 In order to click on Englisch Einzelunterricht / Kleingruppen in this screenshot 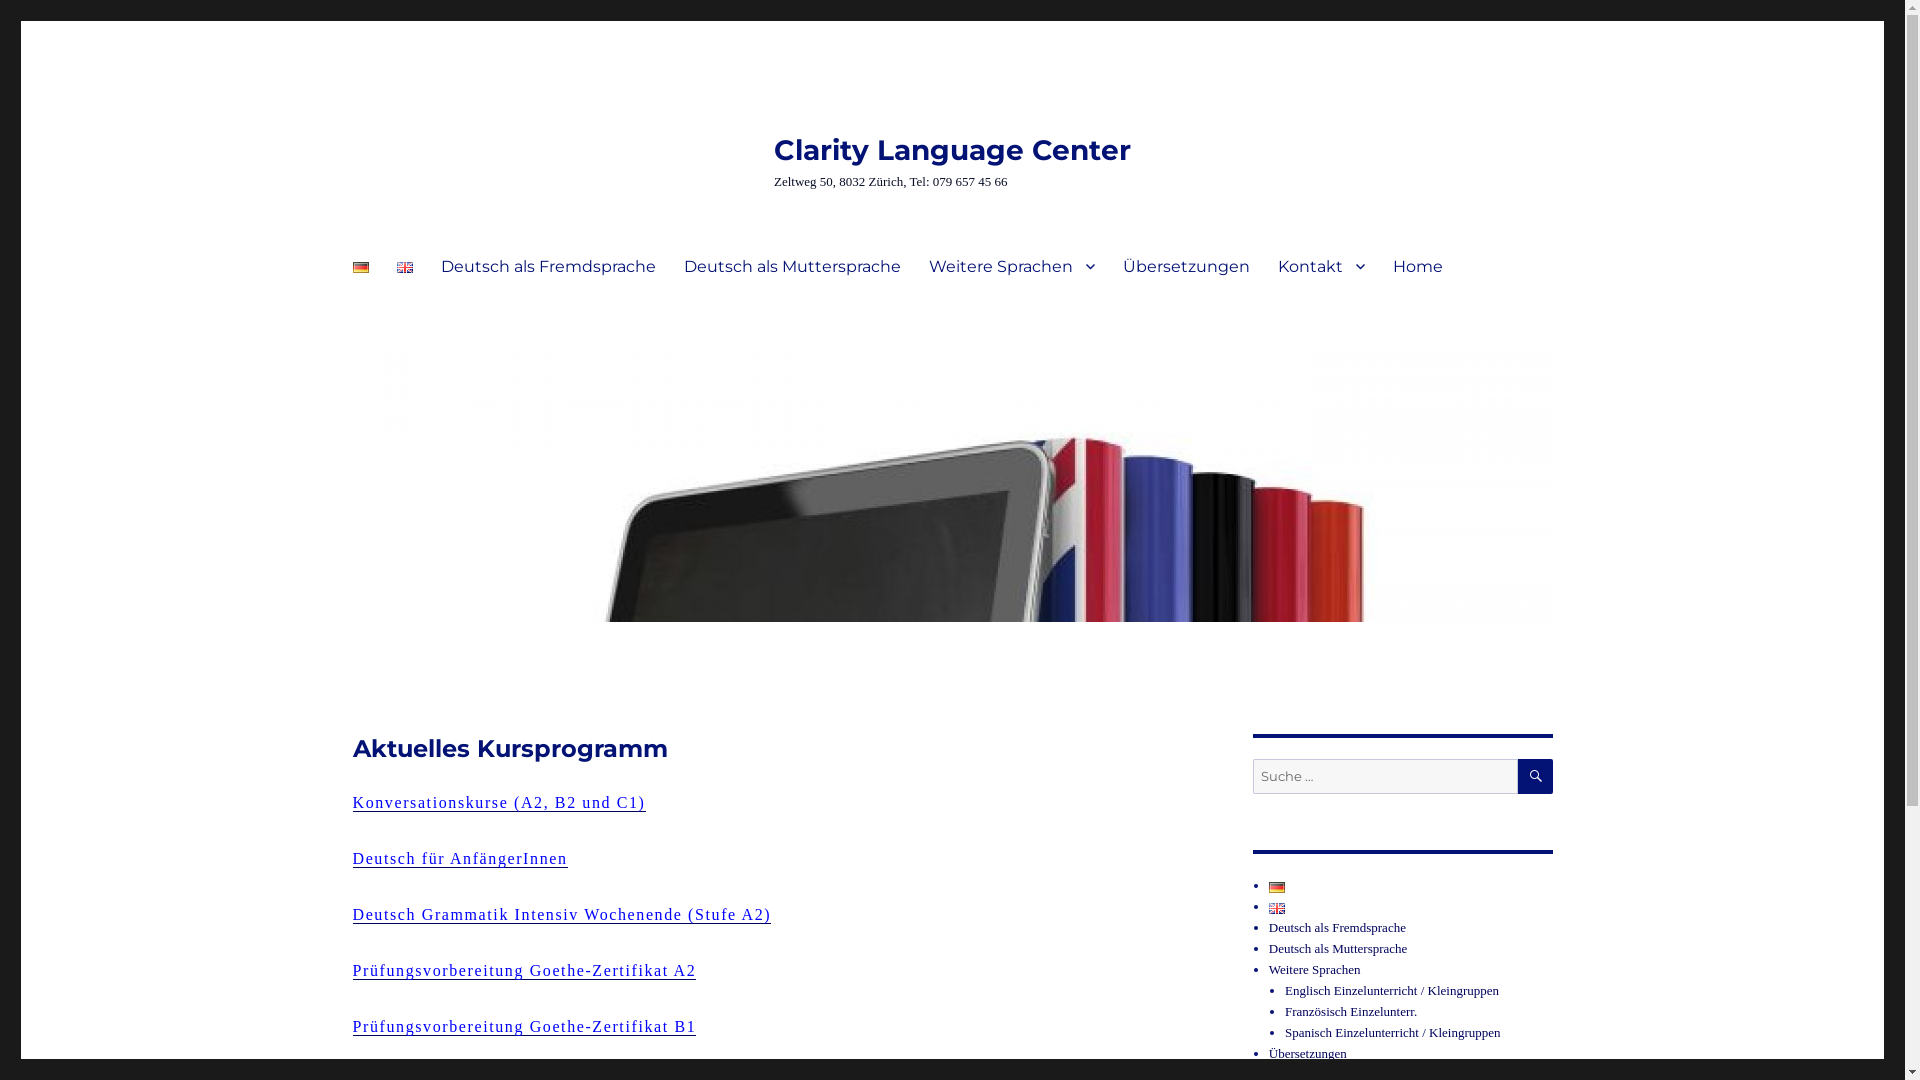, I will do `click(1392, 990)`.